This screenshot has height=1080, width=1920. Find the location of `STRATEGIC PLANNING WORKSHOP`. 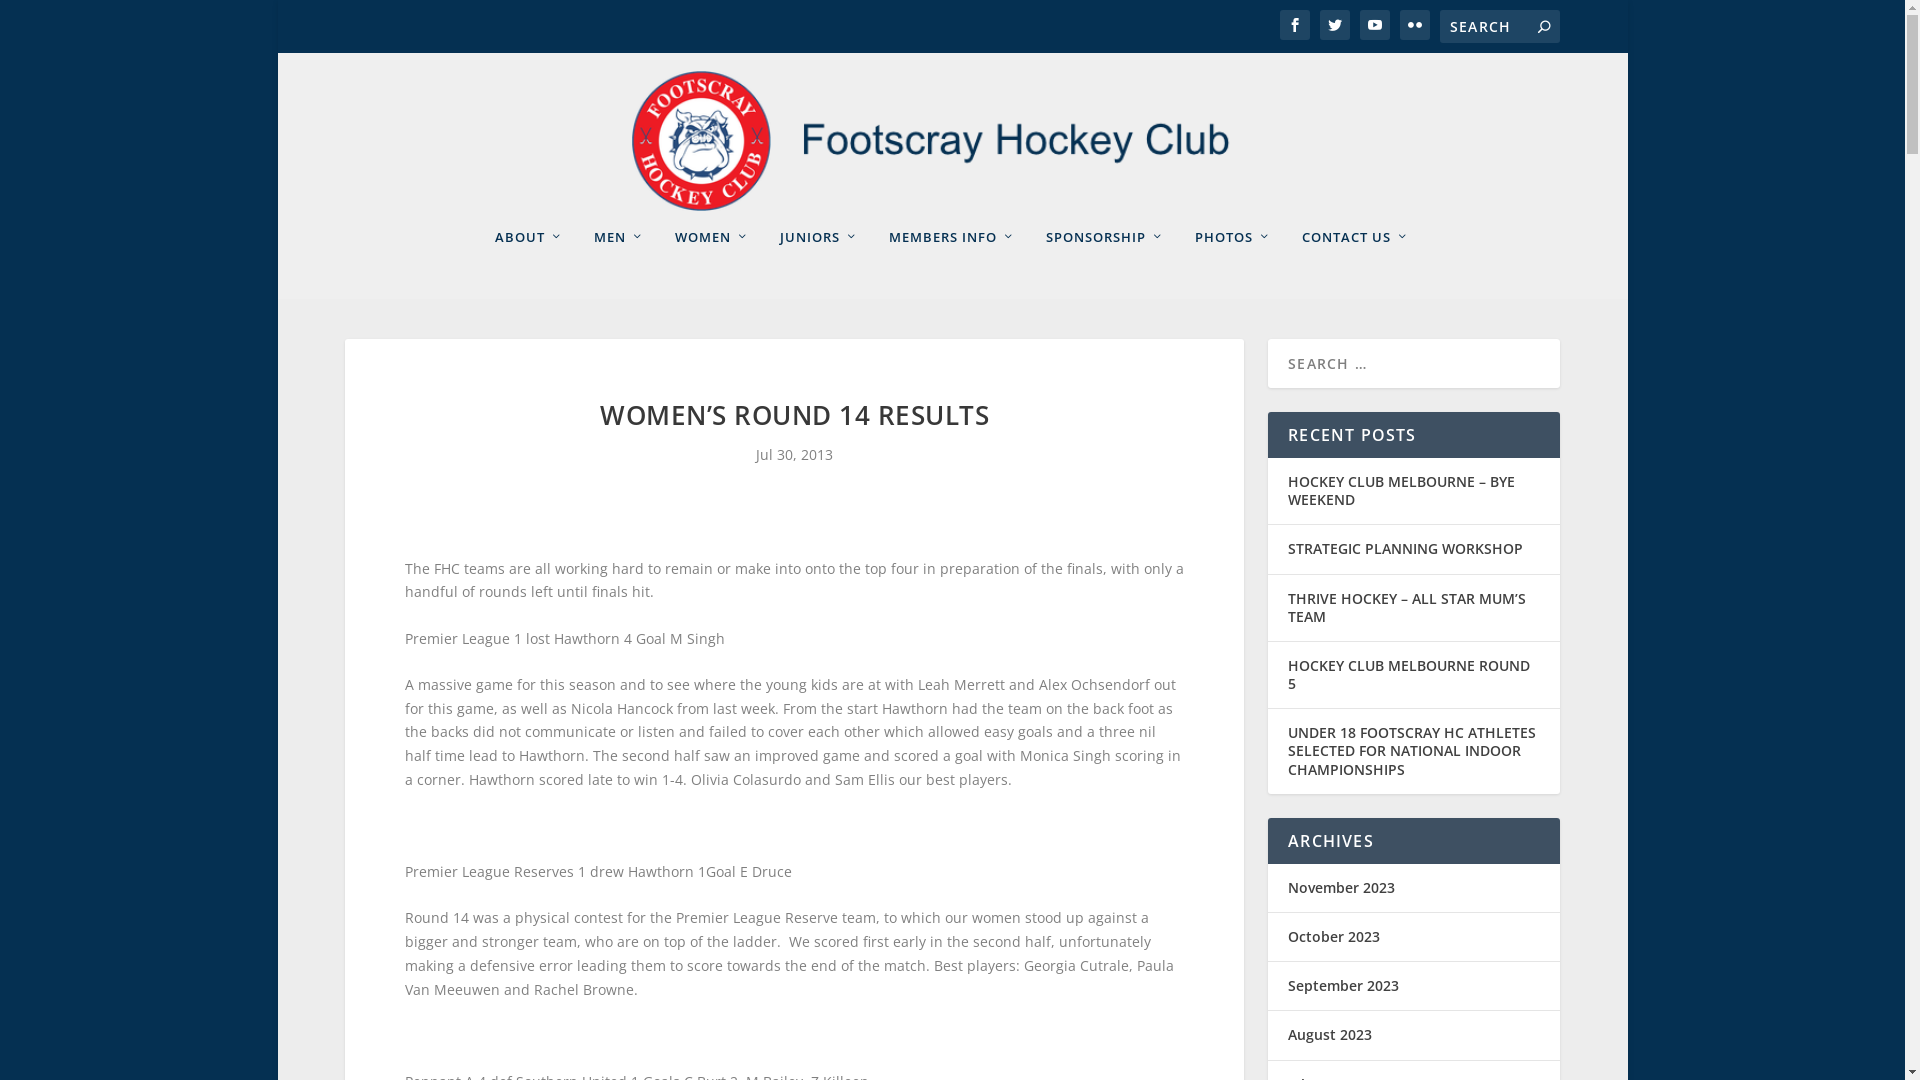

STRATEGIC PLANNING WORKSHOP is located at coordinates (1406, 548).